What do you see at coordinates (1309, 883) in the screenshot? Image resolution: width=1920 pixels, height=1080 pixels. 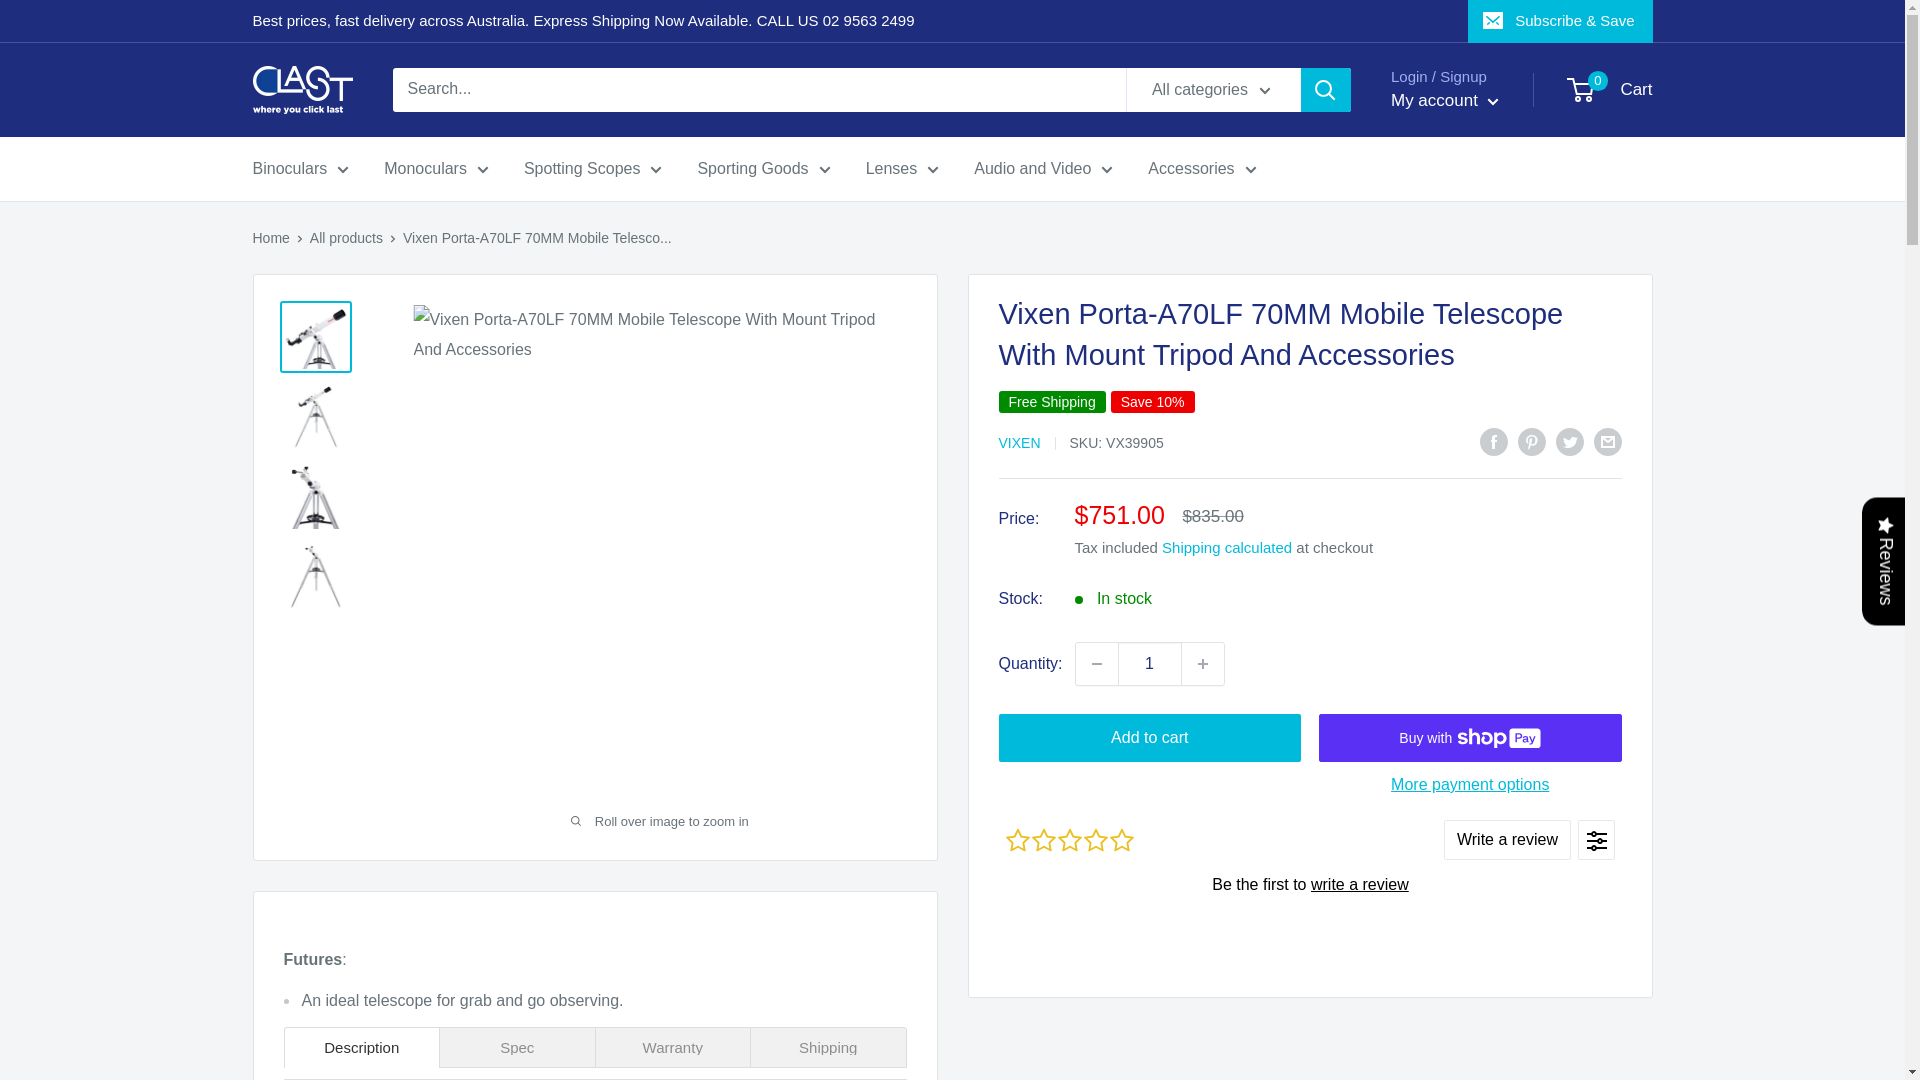 I see `Product reviews widget` at bounding box center [1309, 883].